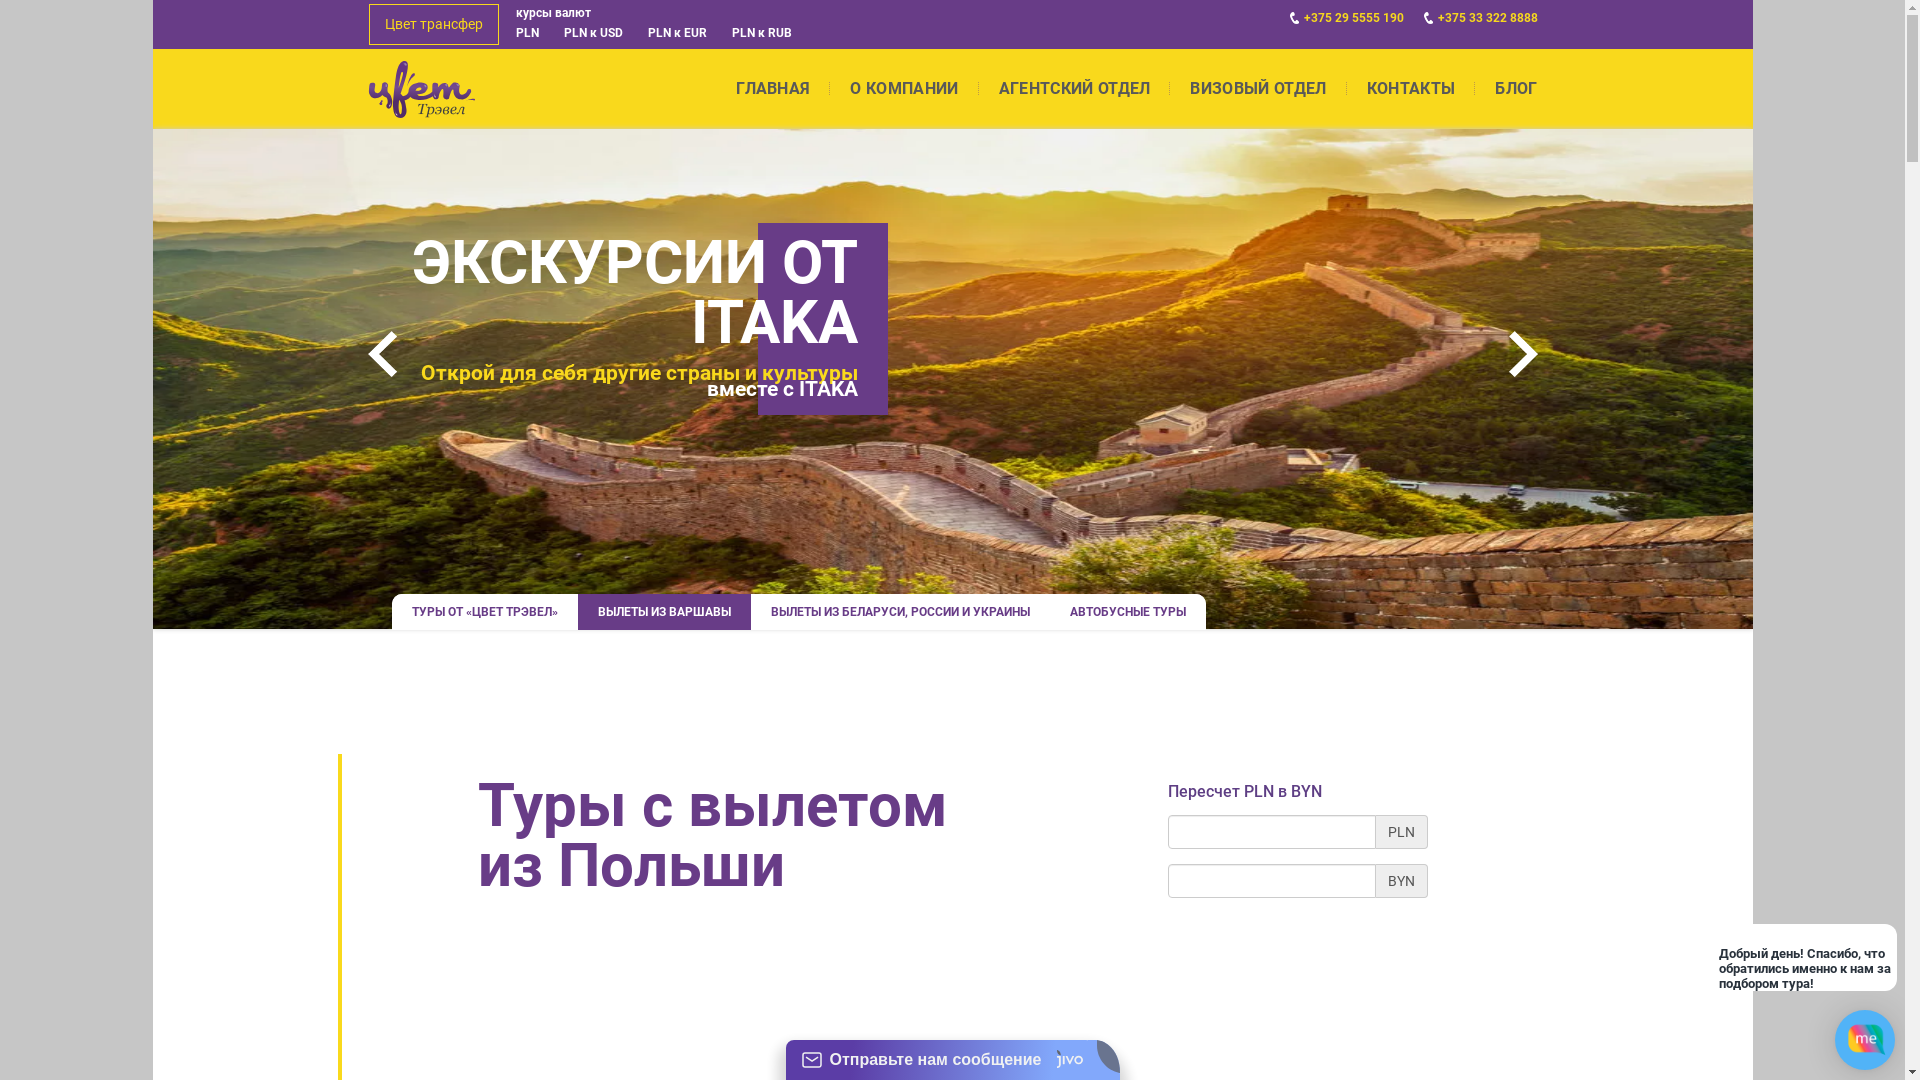 Image resolution: width=1920 pixels, height=1080 pixels. What do you see at coordinates (1347, 18) in the screenshot?
I see `+375 29 5555 190` at bounding box center [1347, 18].